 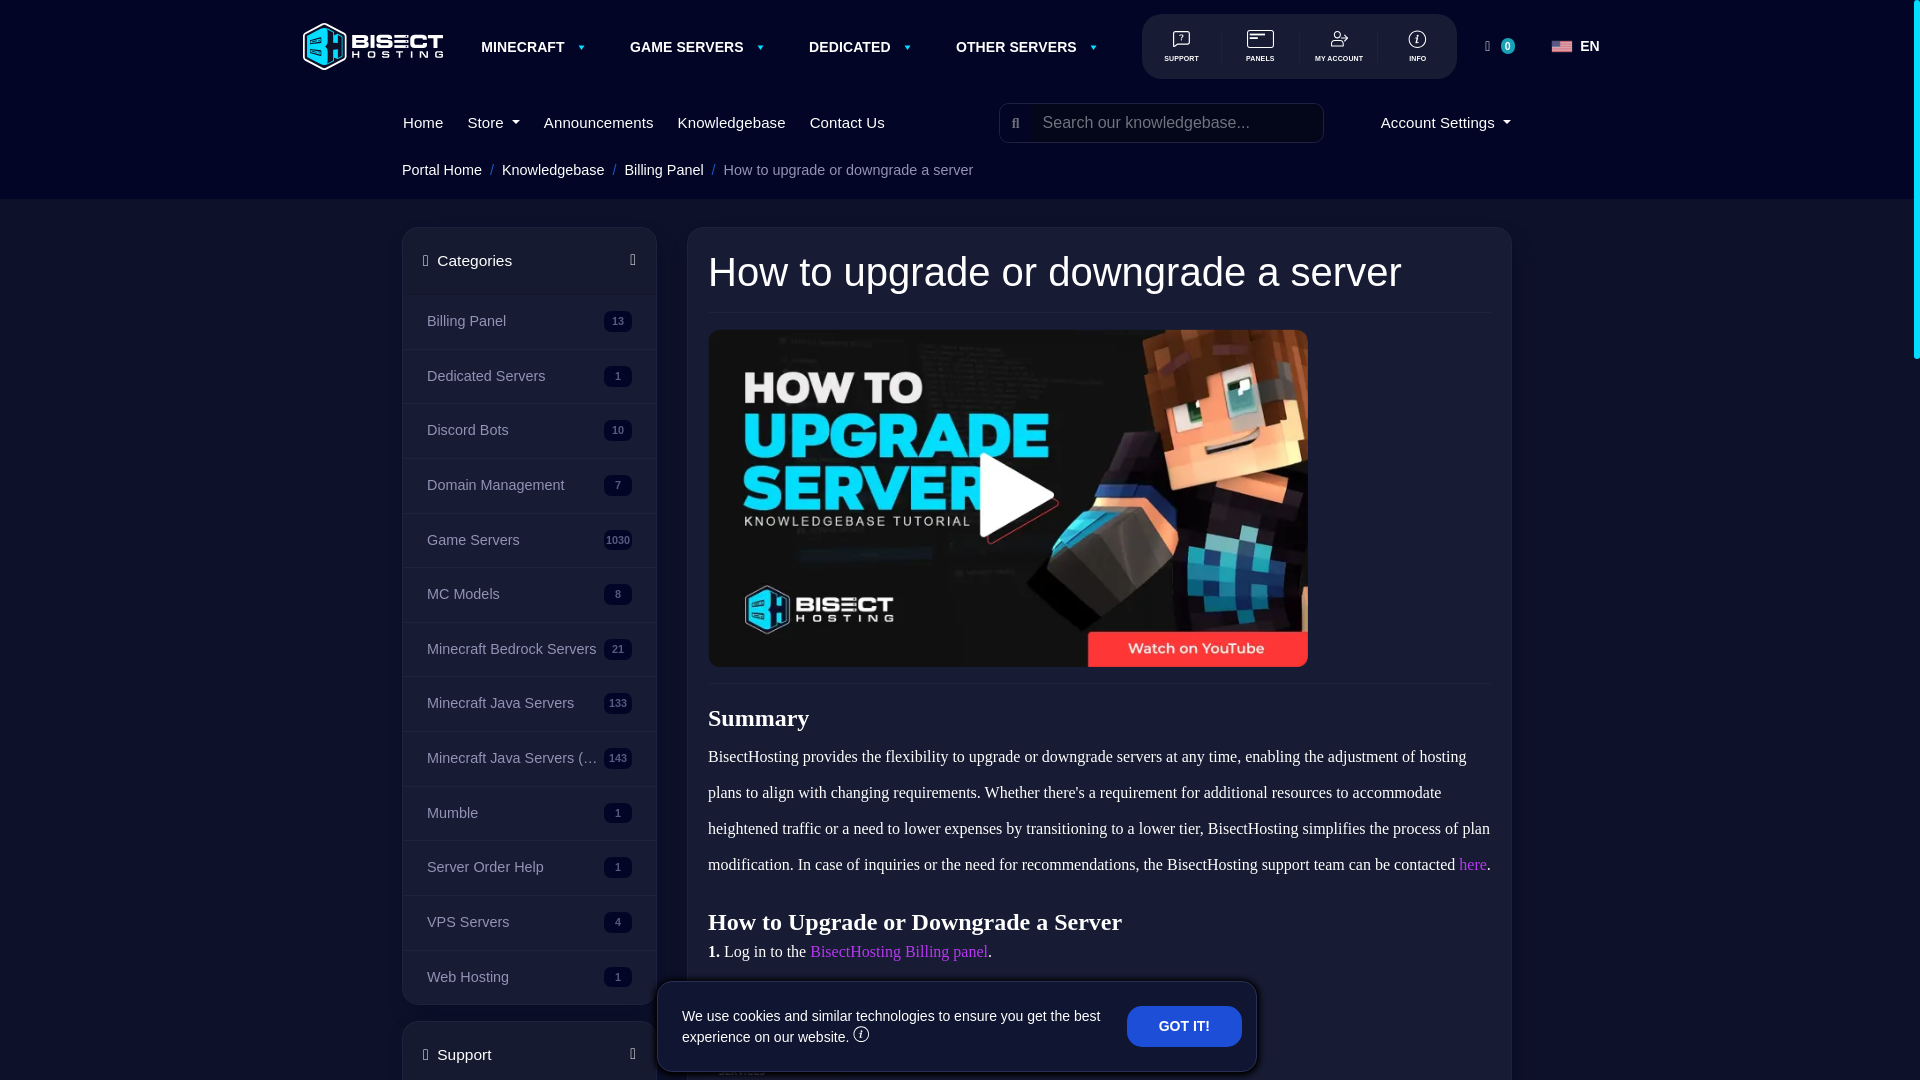 I want to click on Billing Panel, so click(x=515, y=322).